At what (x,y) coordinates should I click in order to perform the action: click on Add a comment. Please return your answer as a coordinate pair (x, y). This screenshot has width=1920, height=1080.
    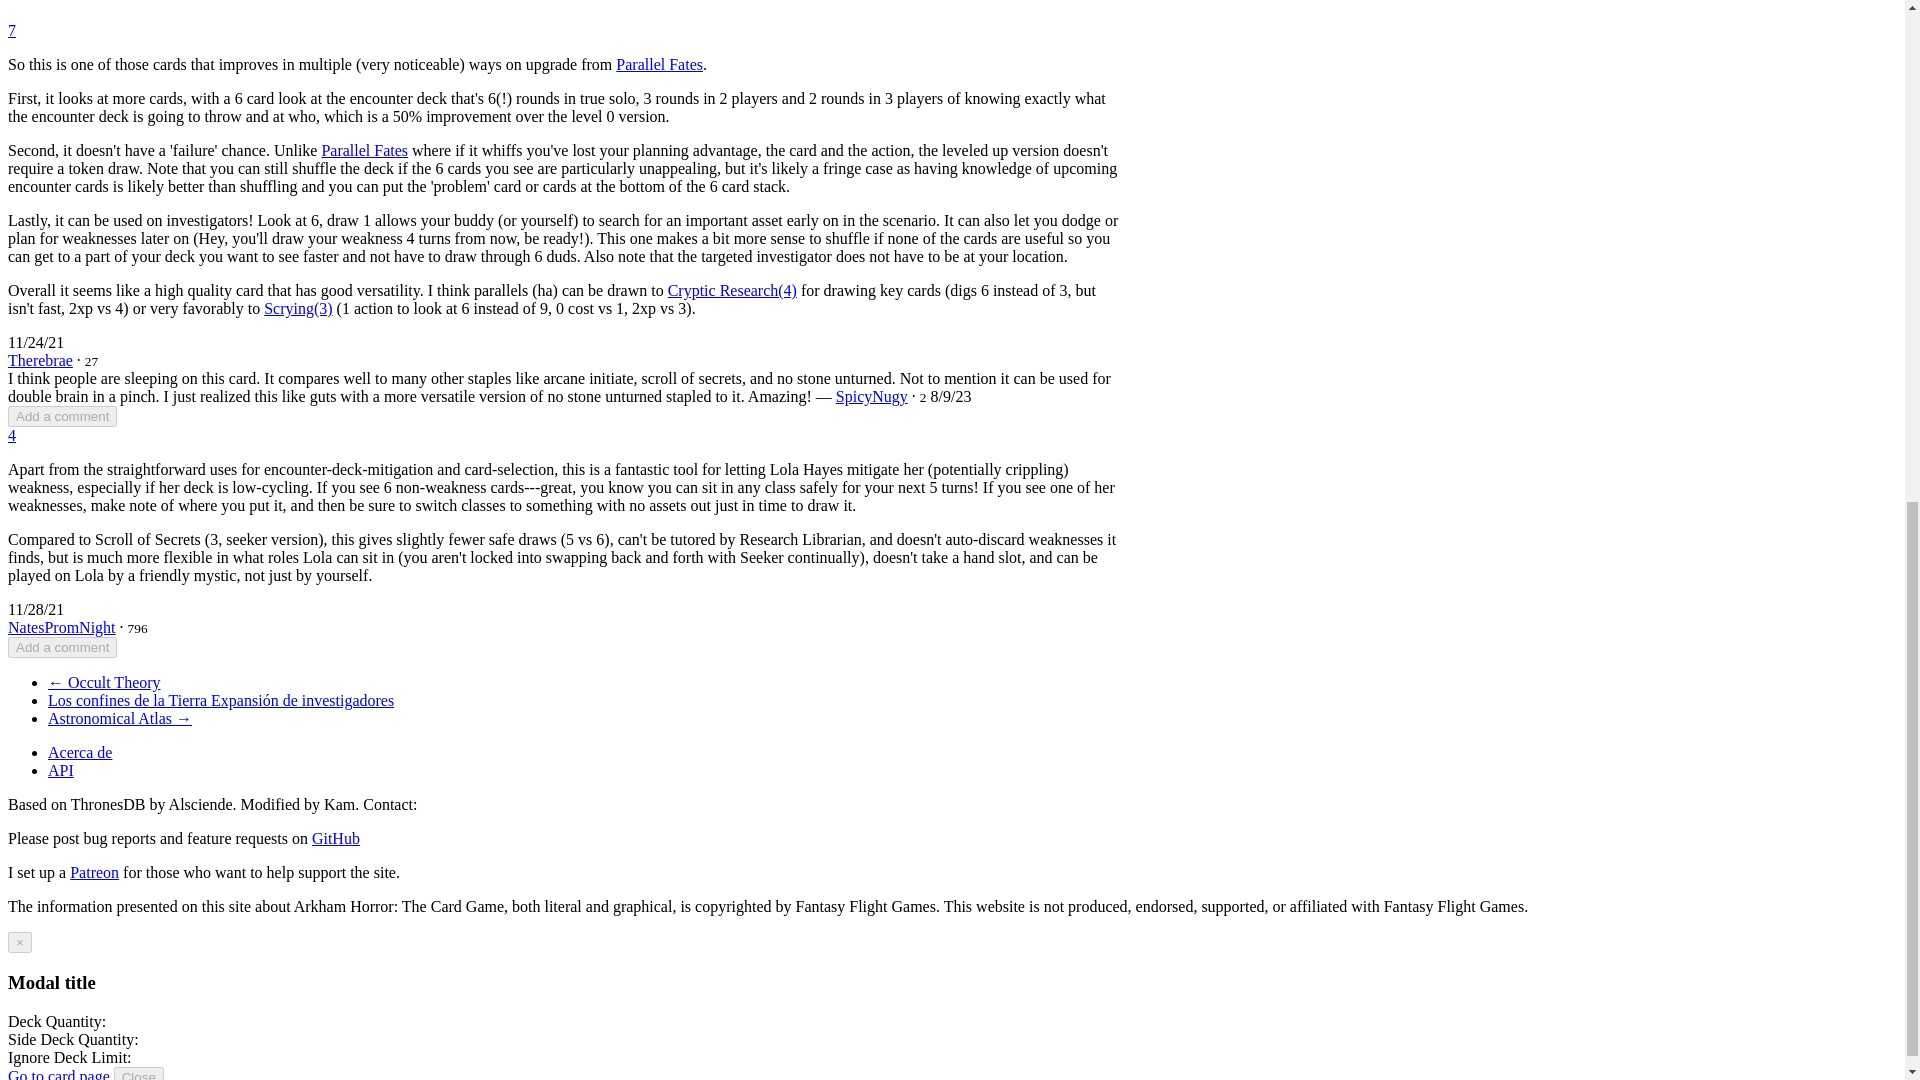
    Looking at the image, I should click on (62, 416).